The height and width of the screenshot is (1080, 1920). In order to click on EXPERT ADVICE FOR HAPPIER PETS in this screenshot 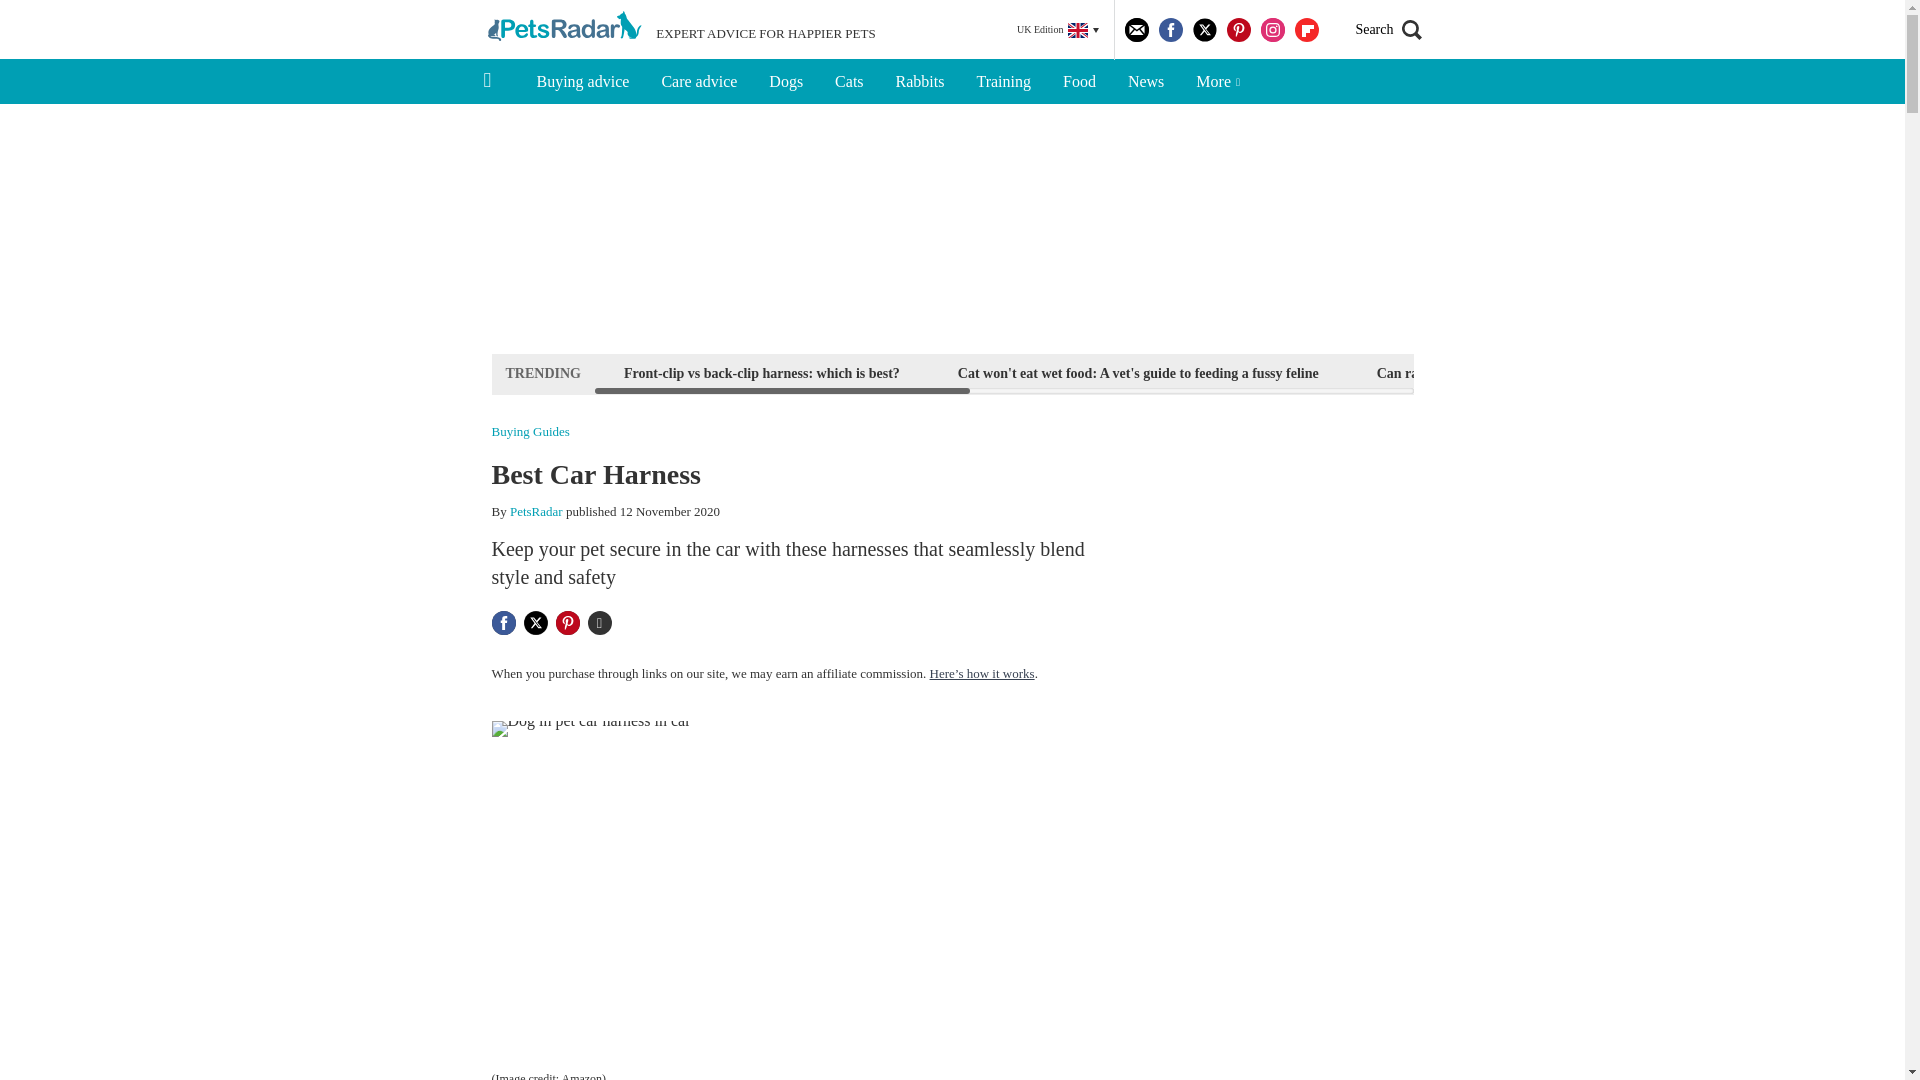, I will do `click(679, 30)`.